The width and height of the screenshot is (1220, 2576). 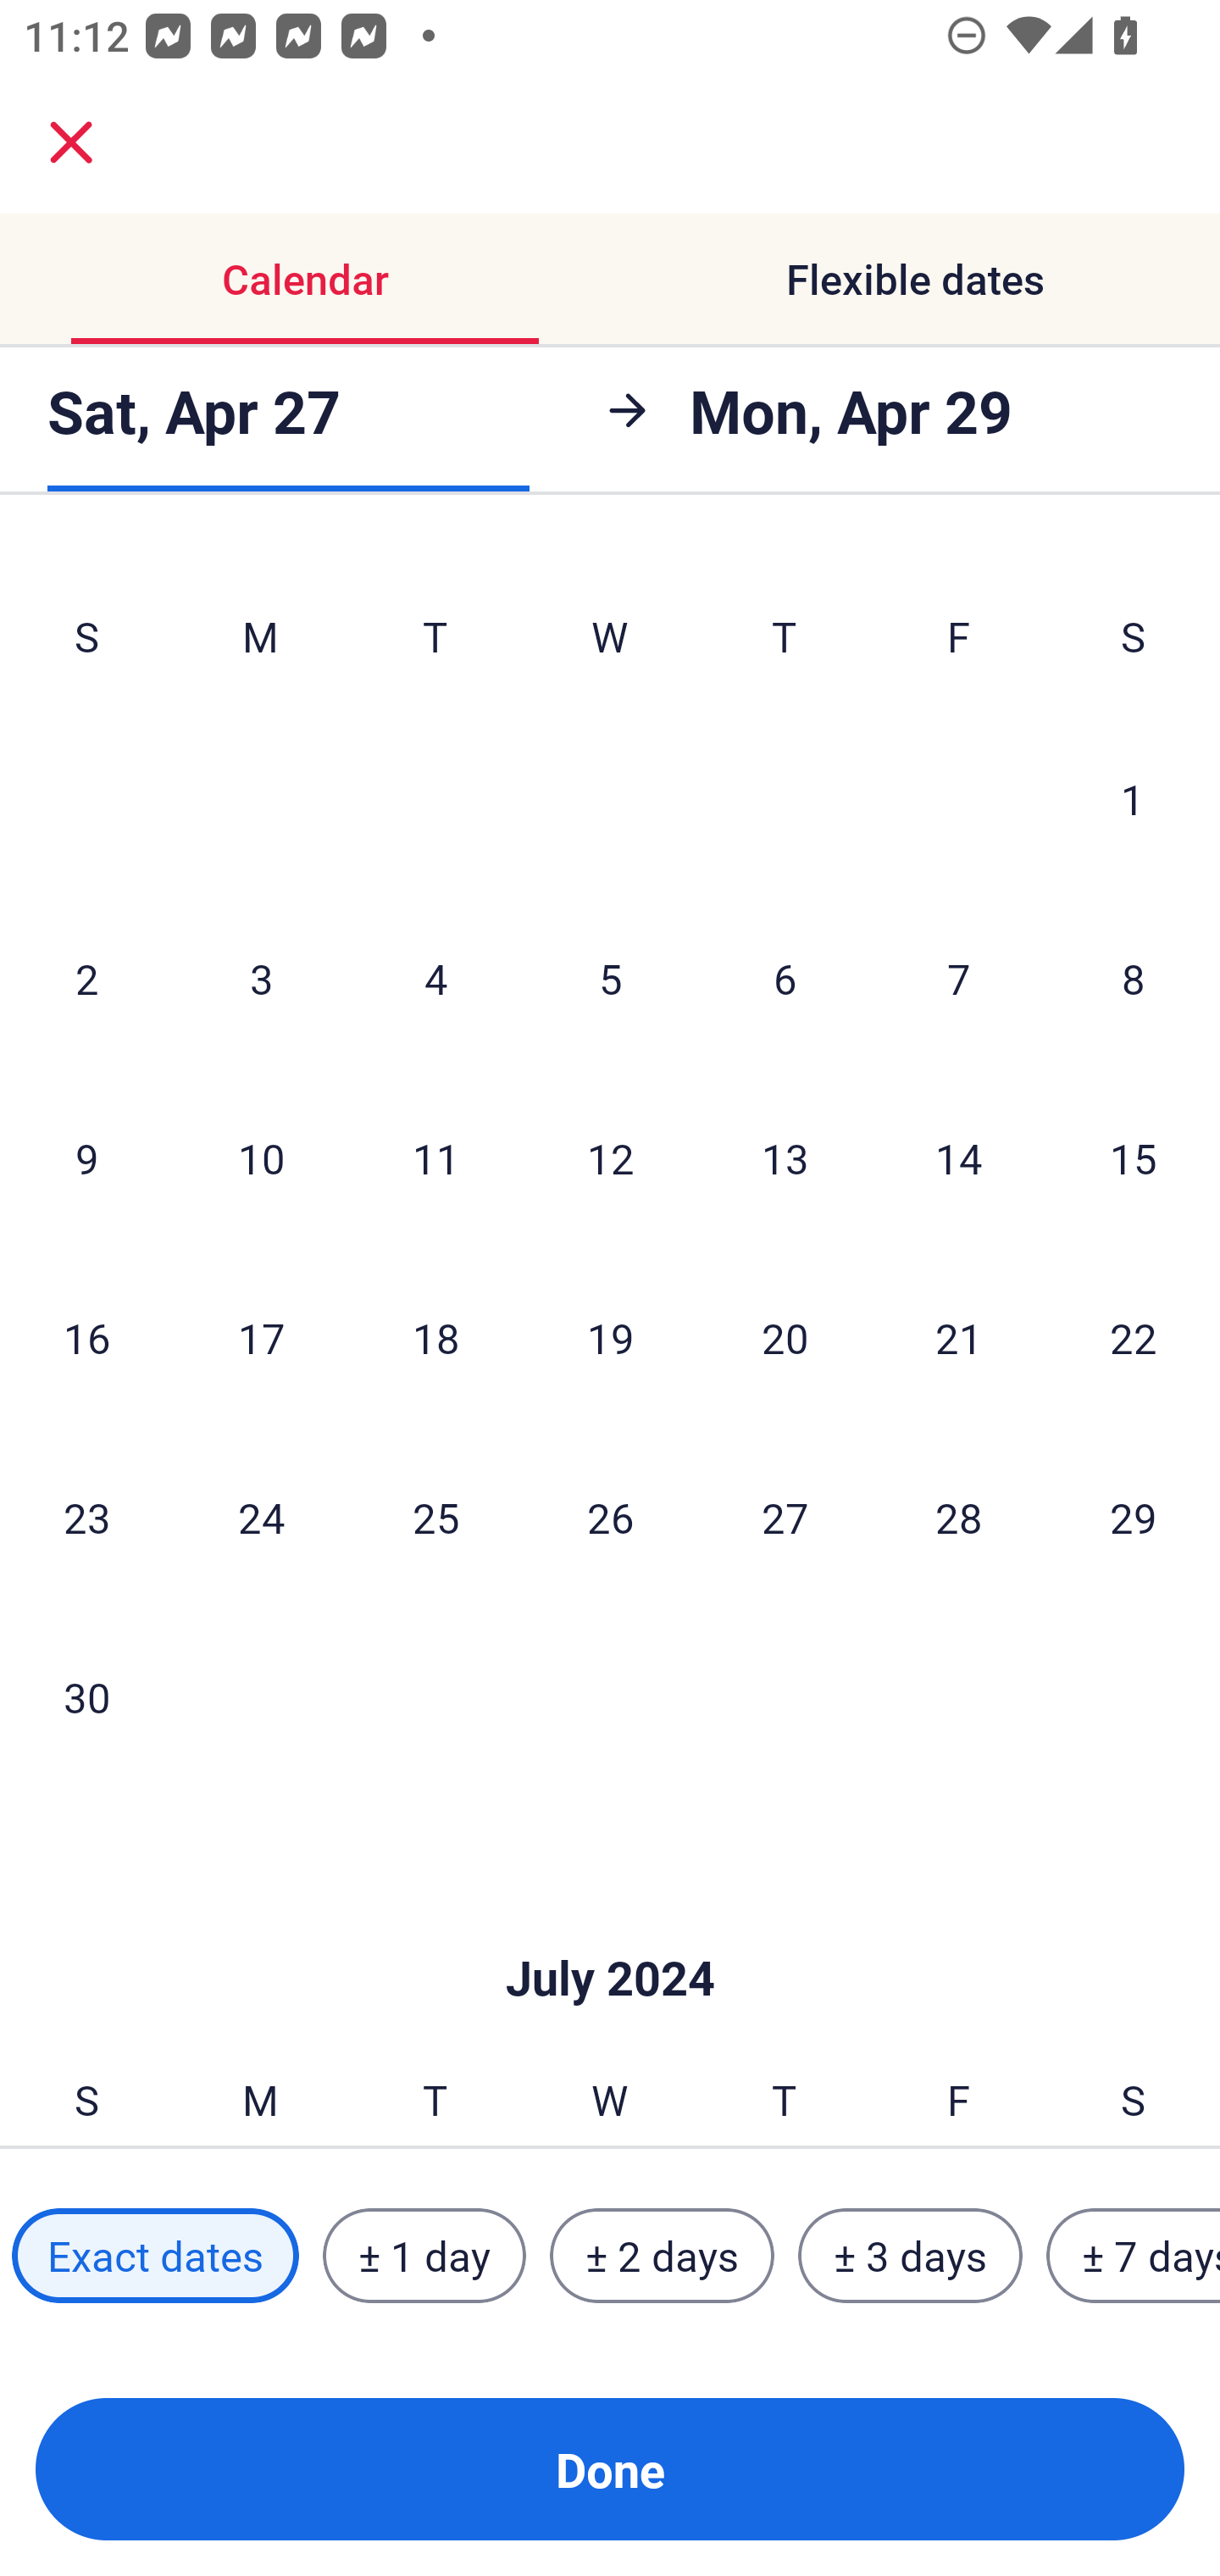 I want to click on 16 Sunday, June 16, 2024, so click(x=86, y=1338).